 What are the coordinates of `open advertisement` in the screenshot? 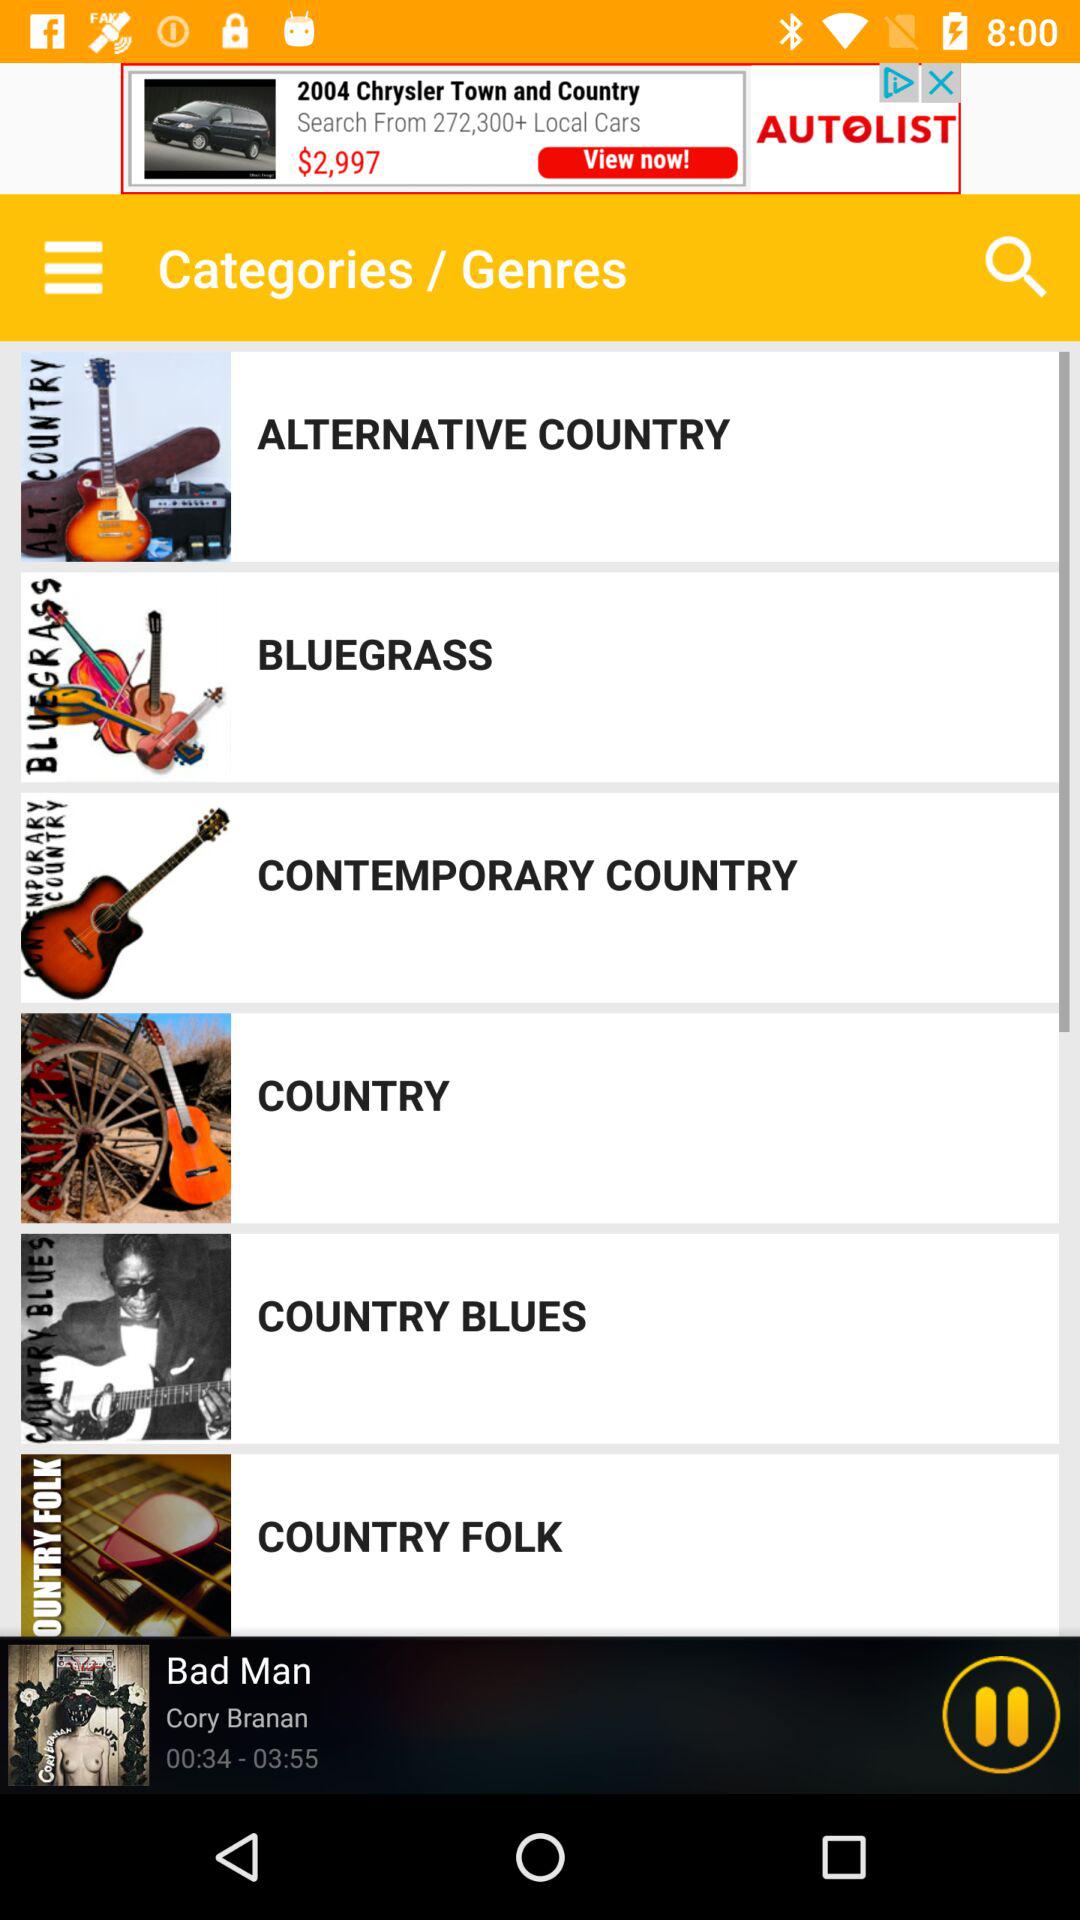 It's located at (540, 128).